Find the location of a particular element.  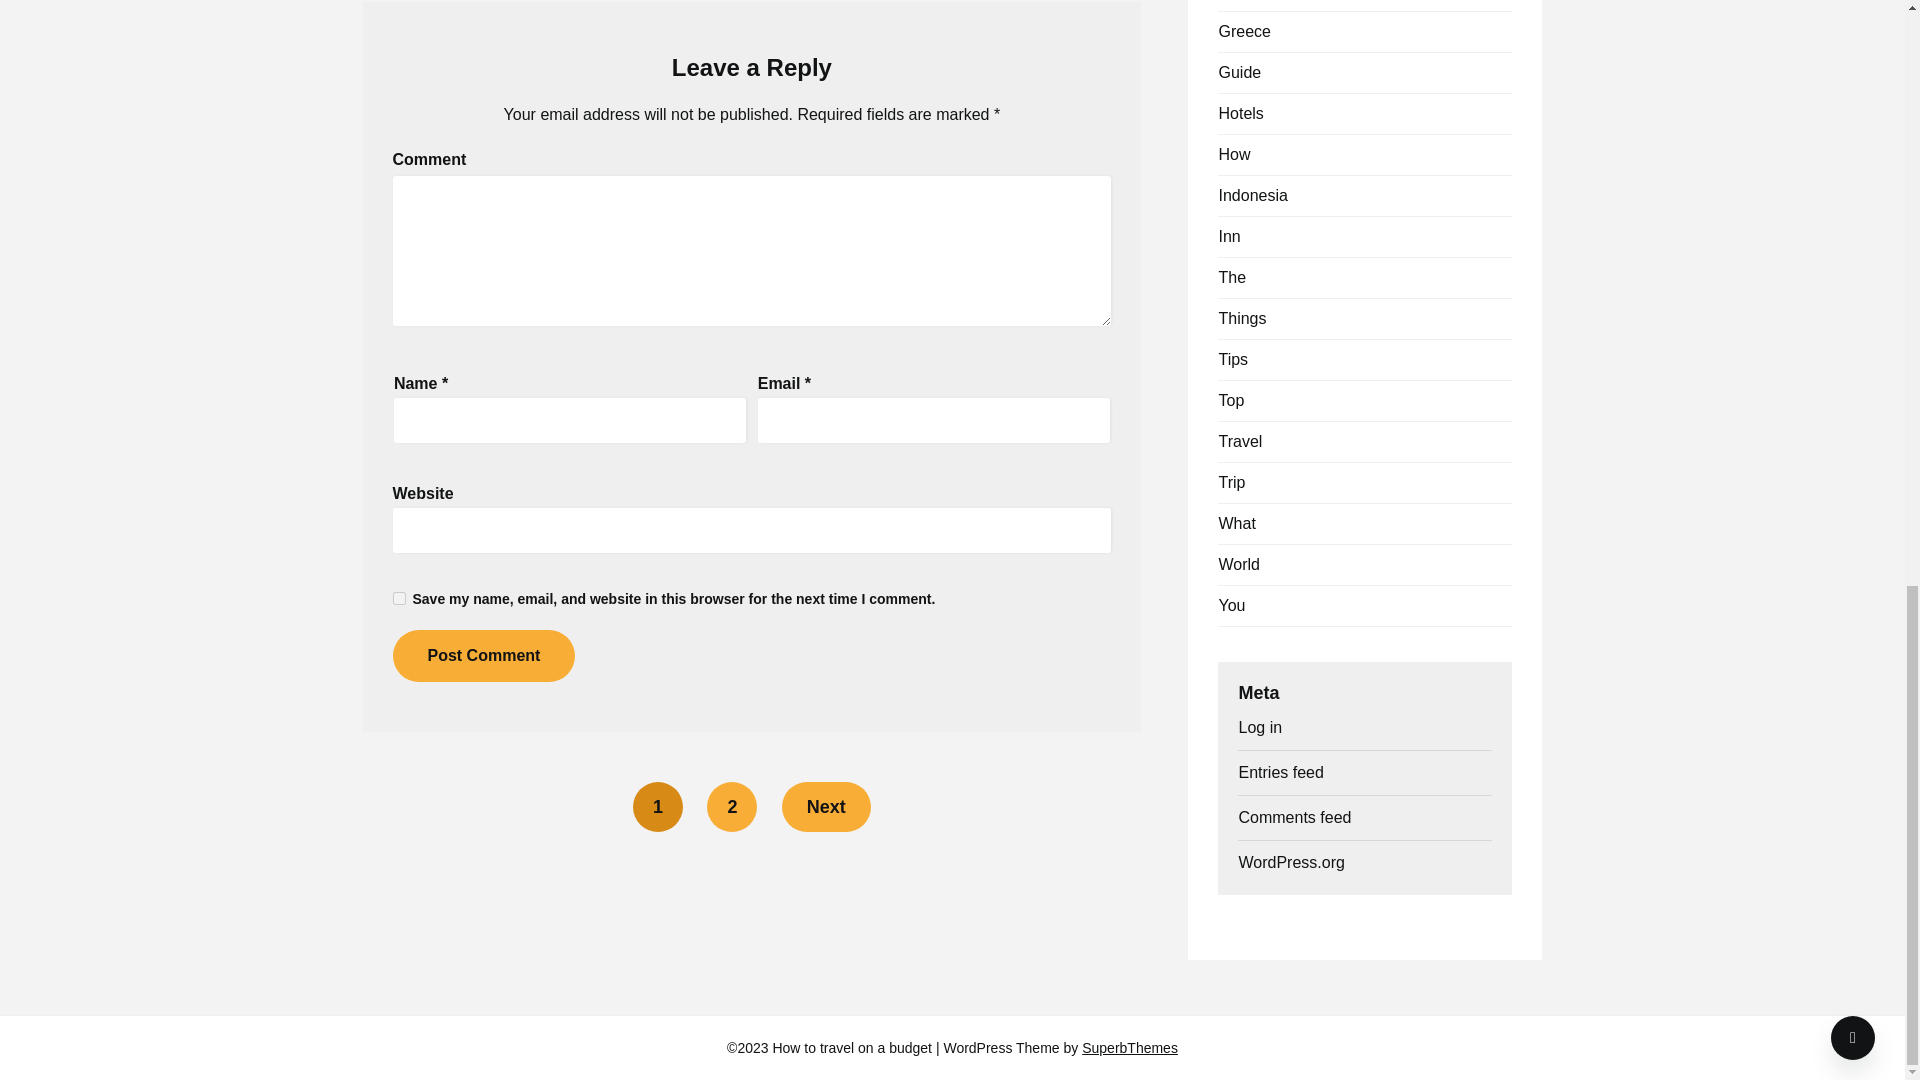

Post Comment is located at coordinates (482, 655).